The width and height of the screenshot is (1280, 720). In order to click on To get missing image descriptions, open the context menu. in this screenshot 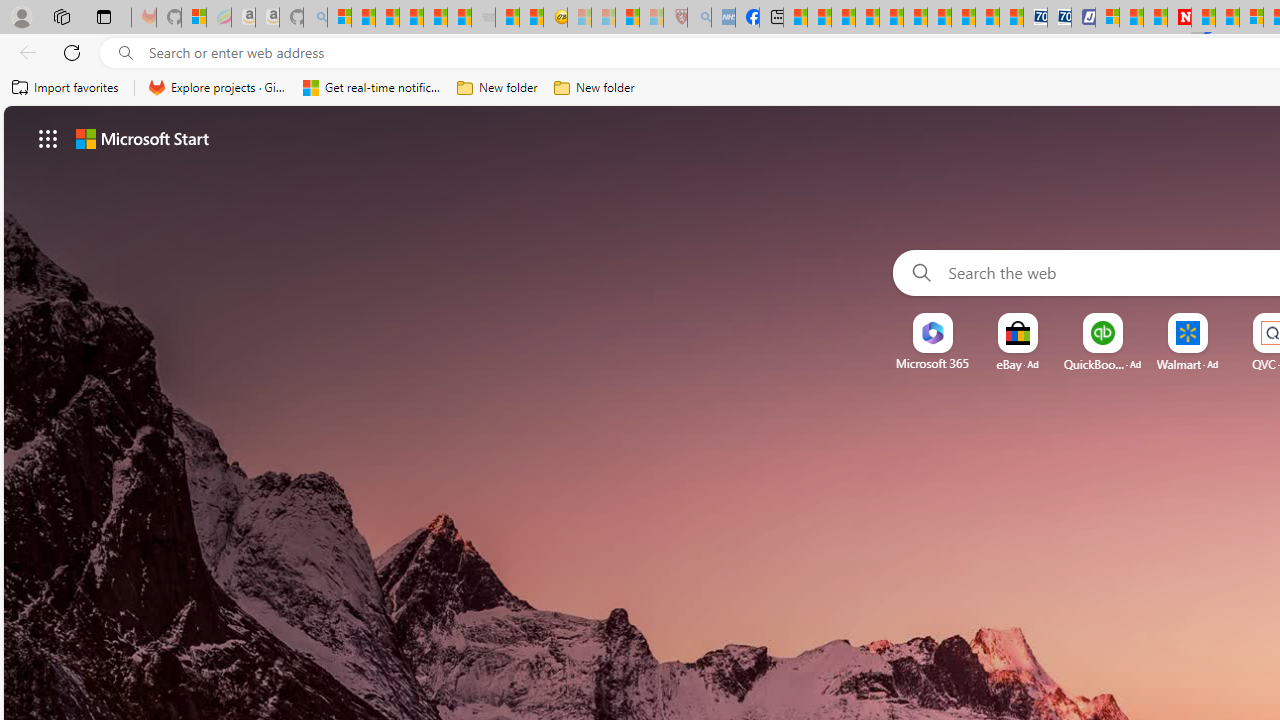, I will do `click(932, 334)`.